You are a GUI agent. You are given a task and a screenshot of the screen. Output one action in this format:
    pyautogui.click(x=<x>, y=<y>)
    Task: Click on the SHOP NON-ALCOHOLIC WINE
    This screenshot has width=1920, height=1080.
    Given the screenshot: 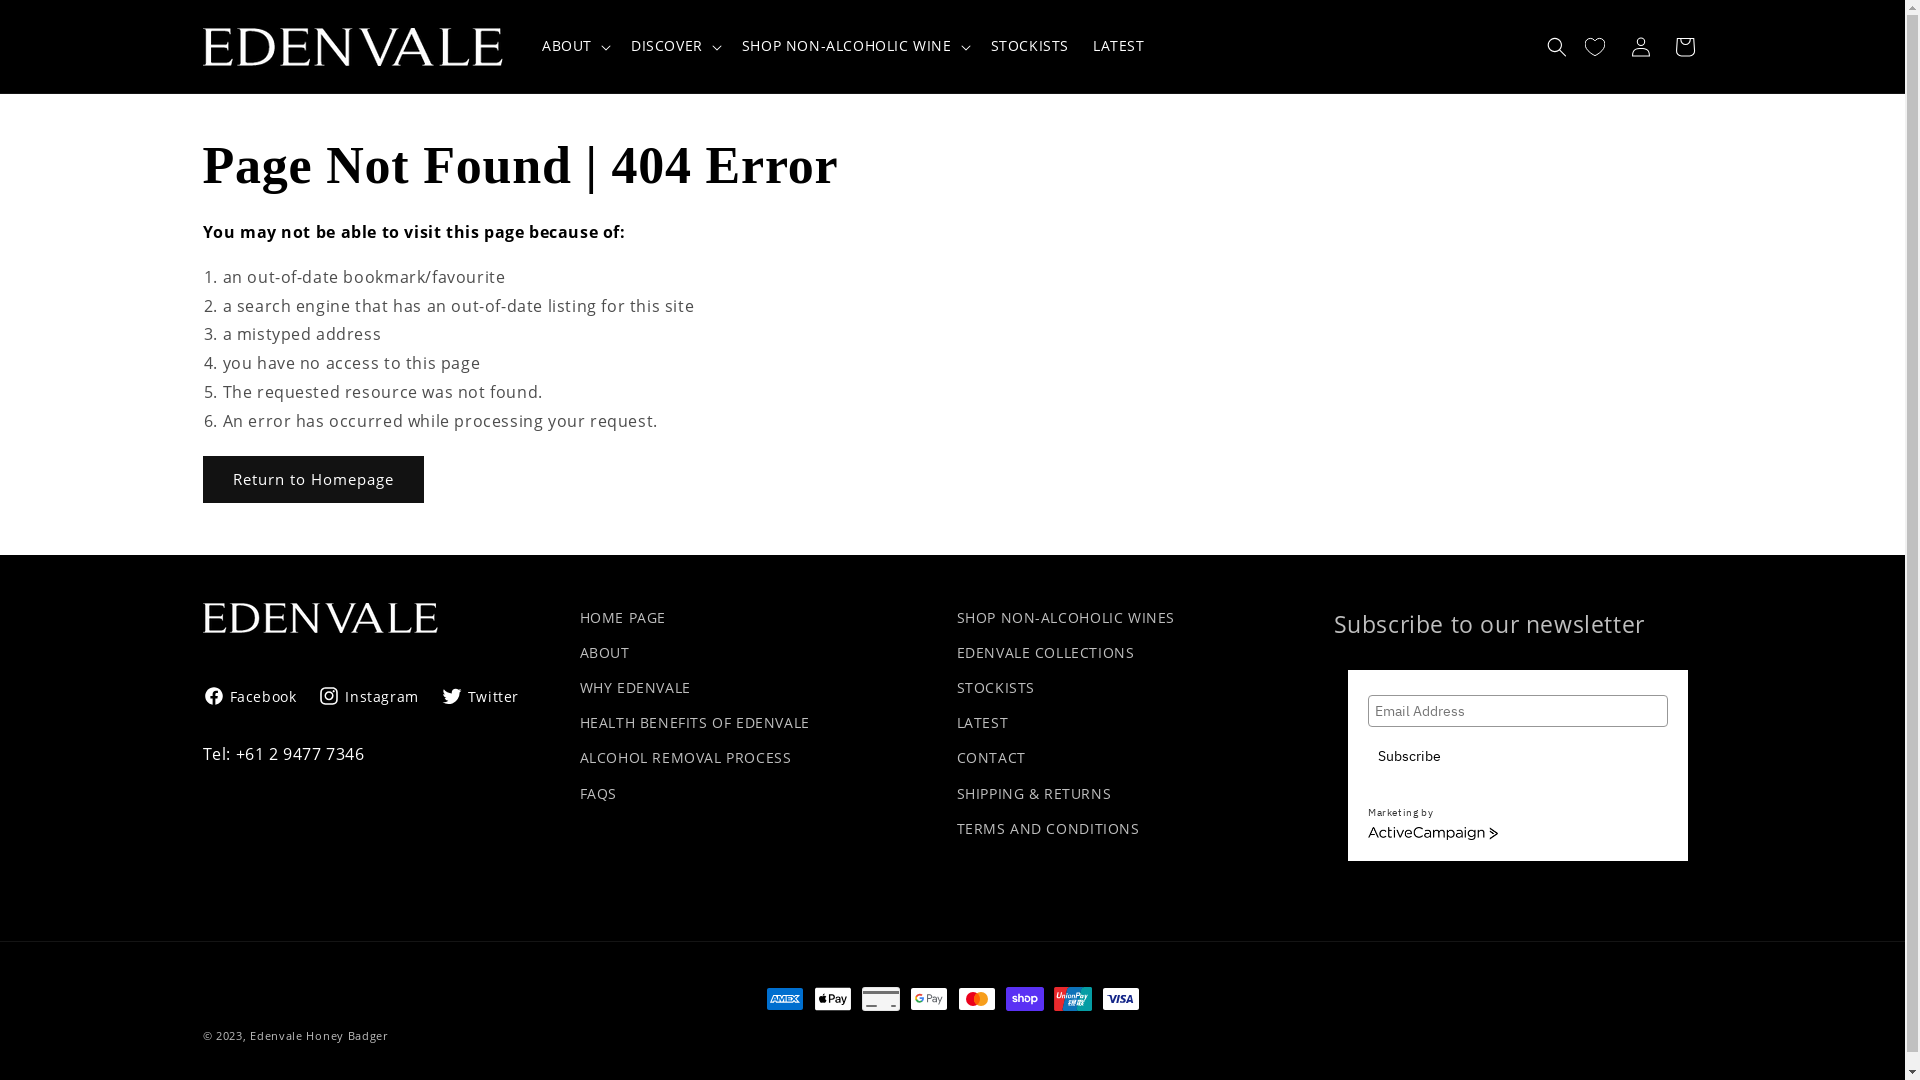 What is the action you would take?
    pyautogui.click(x=847, y=46)
    